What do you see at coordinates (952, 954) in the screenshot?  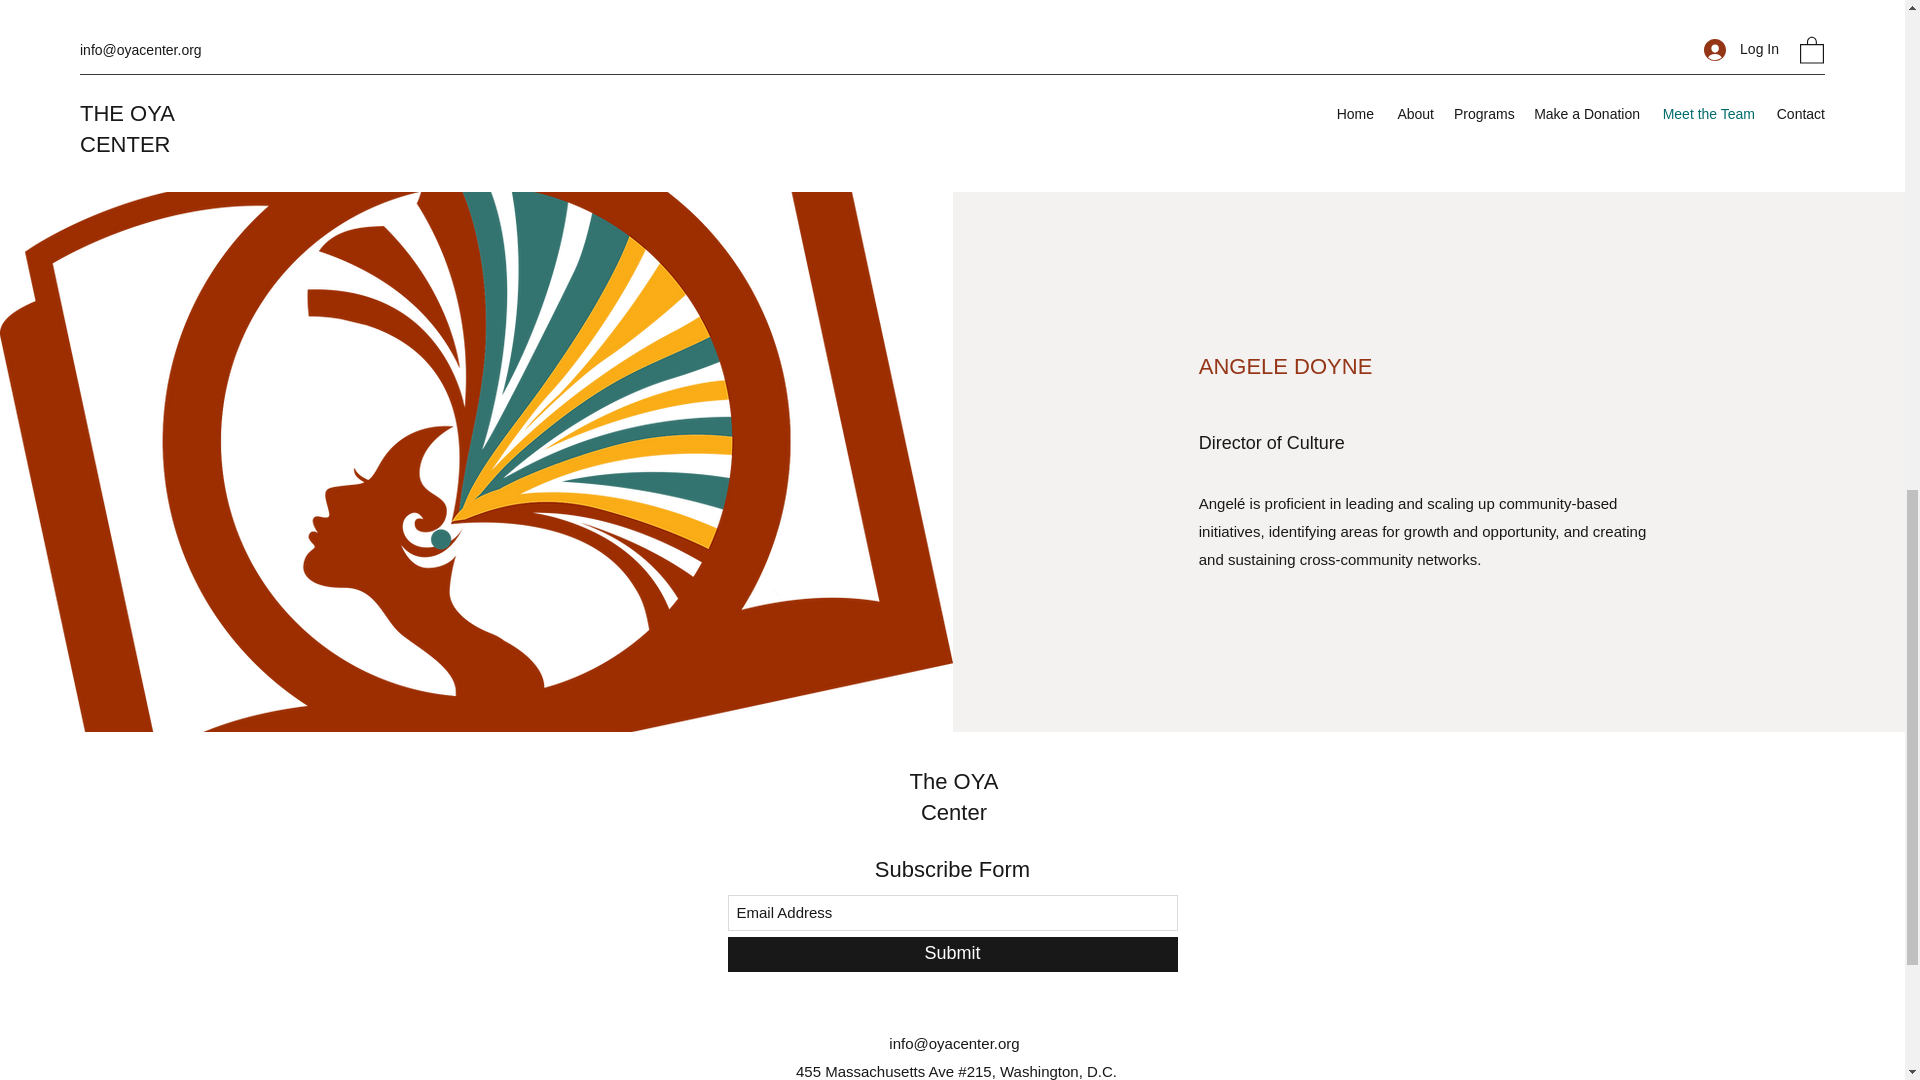 I see `Submit` at bounding box center [952, 954].